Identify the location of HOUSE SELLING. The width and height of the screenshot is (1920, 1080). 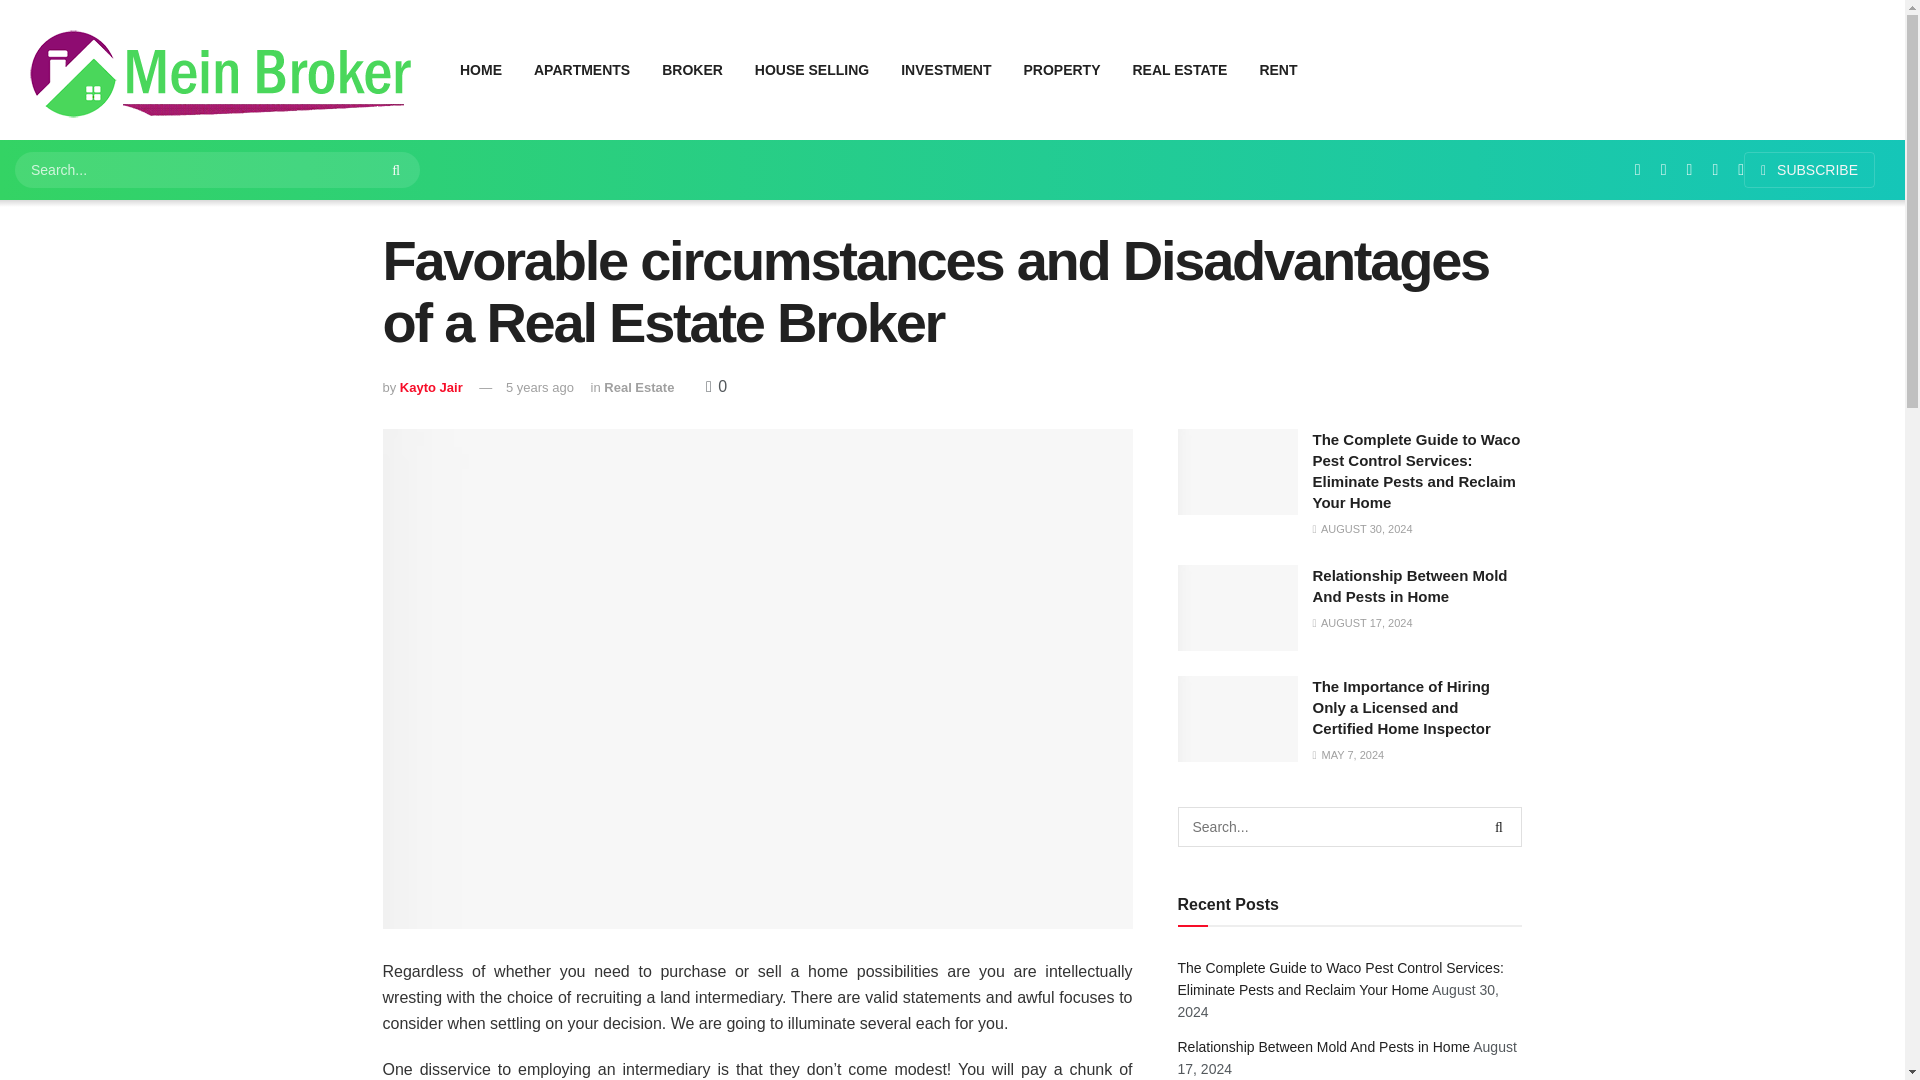
(812, 70).